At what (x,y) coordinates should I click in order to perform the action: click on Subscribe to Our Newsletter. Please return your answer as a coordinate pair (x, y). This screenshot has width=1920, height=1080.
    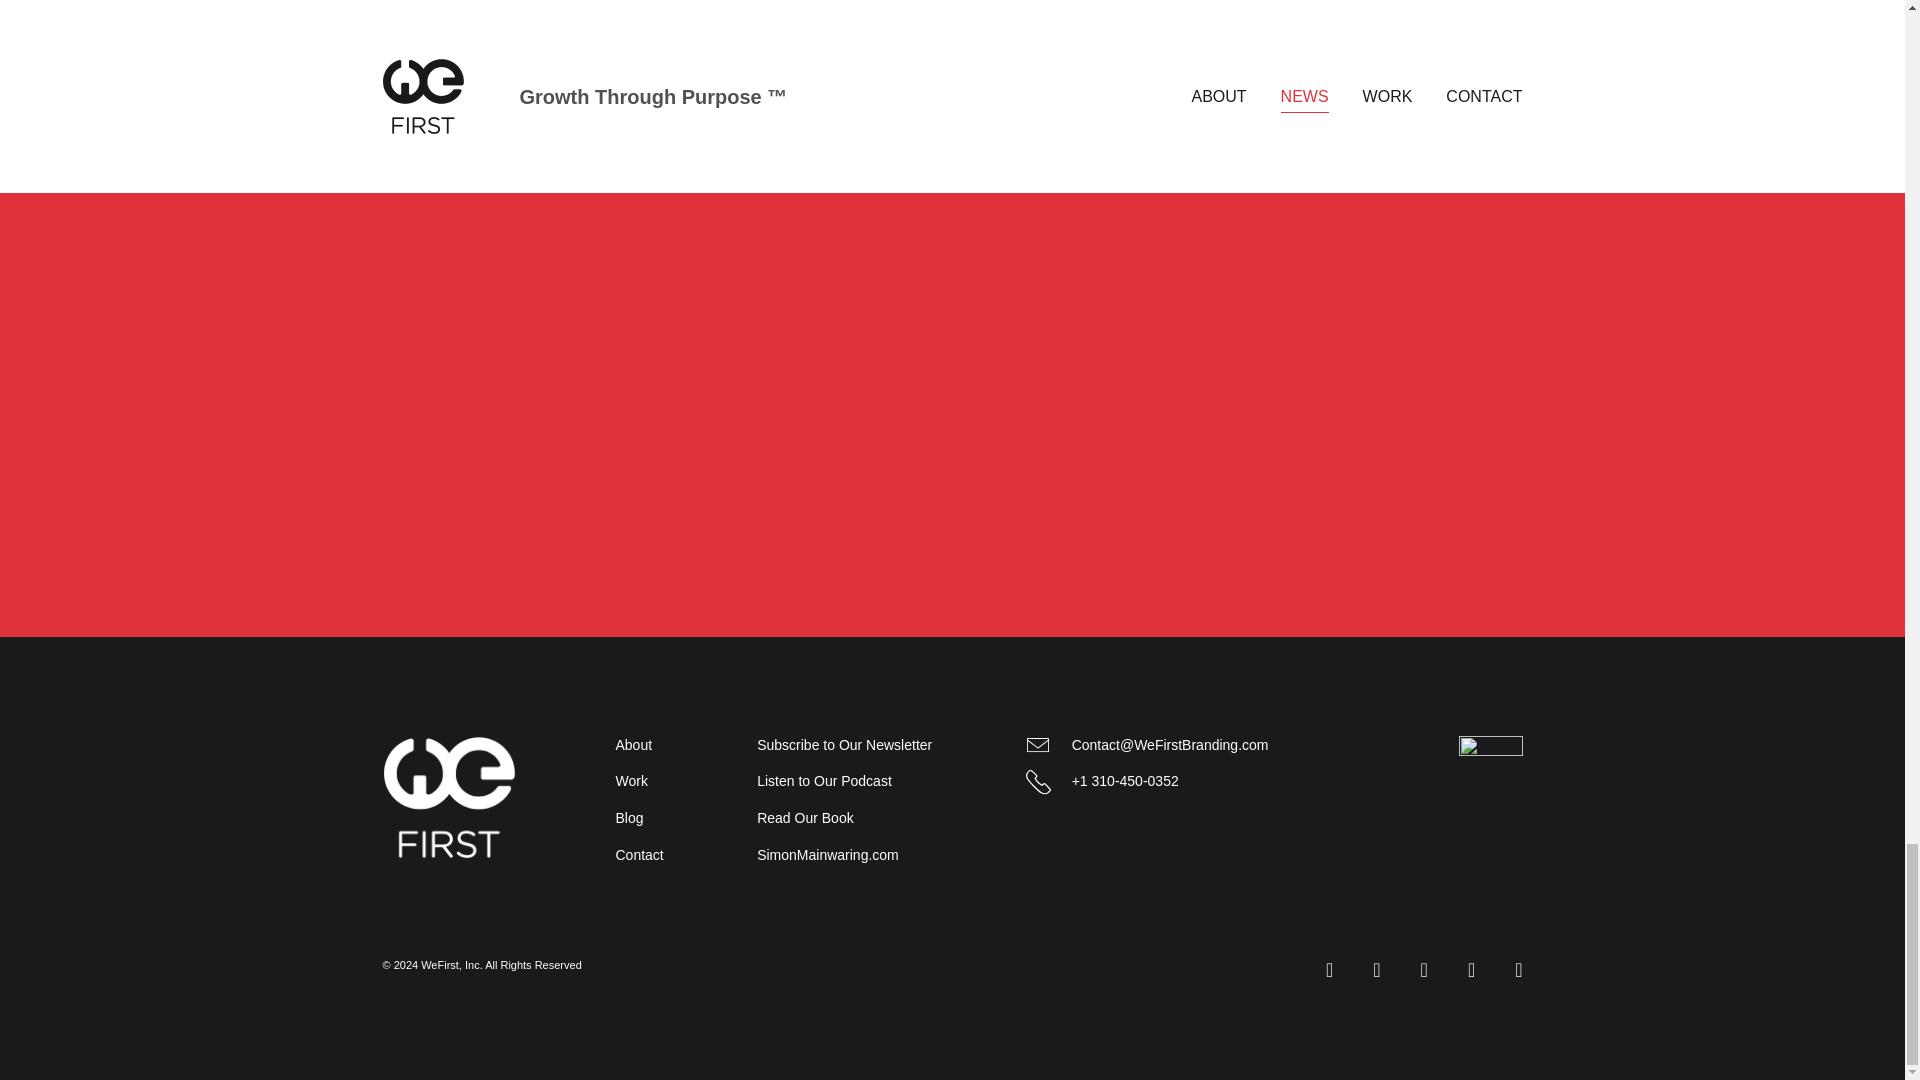
    Looking at the image, I should click on (844, 744).